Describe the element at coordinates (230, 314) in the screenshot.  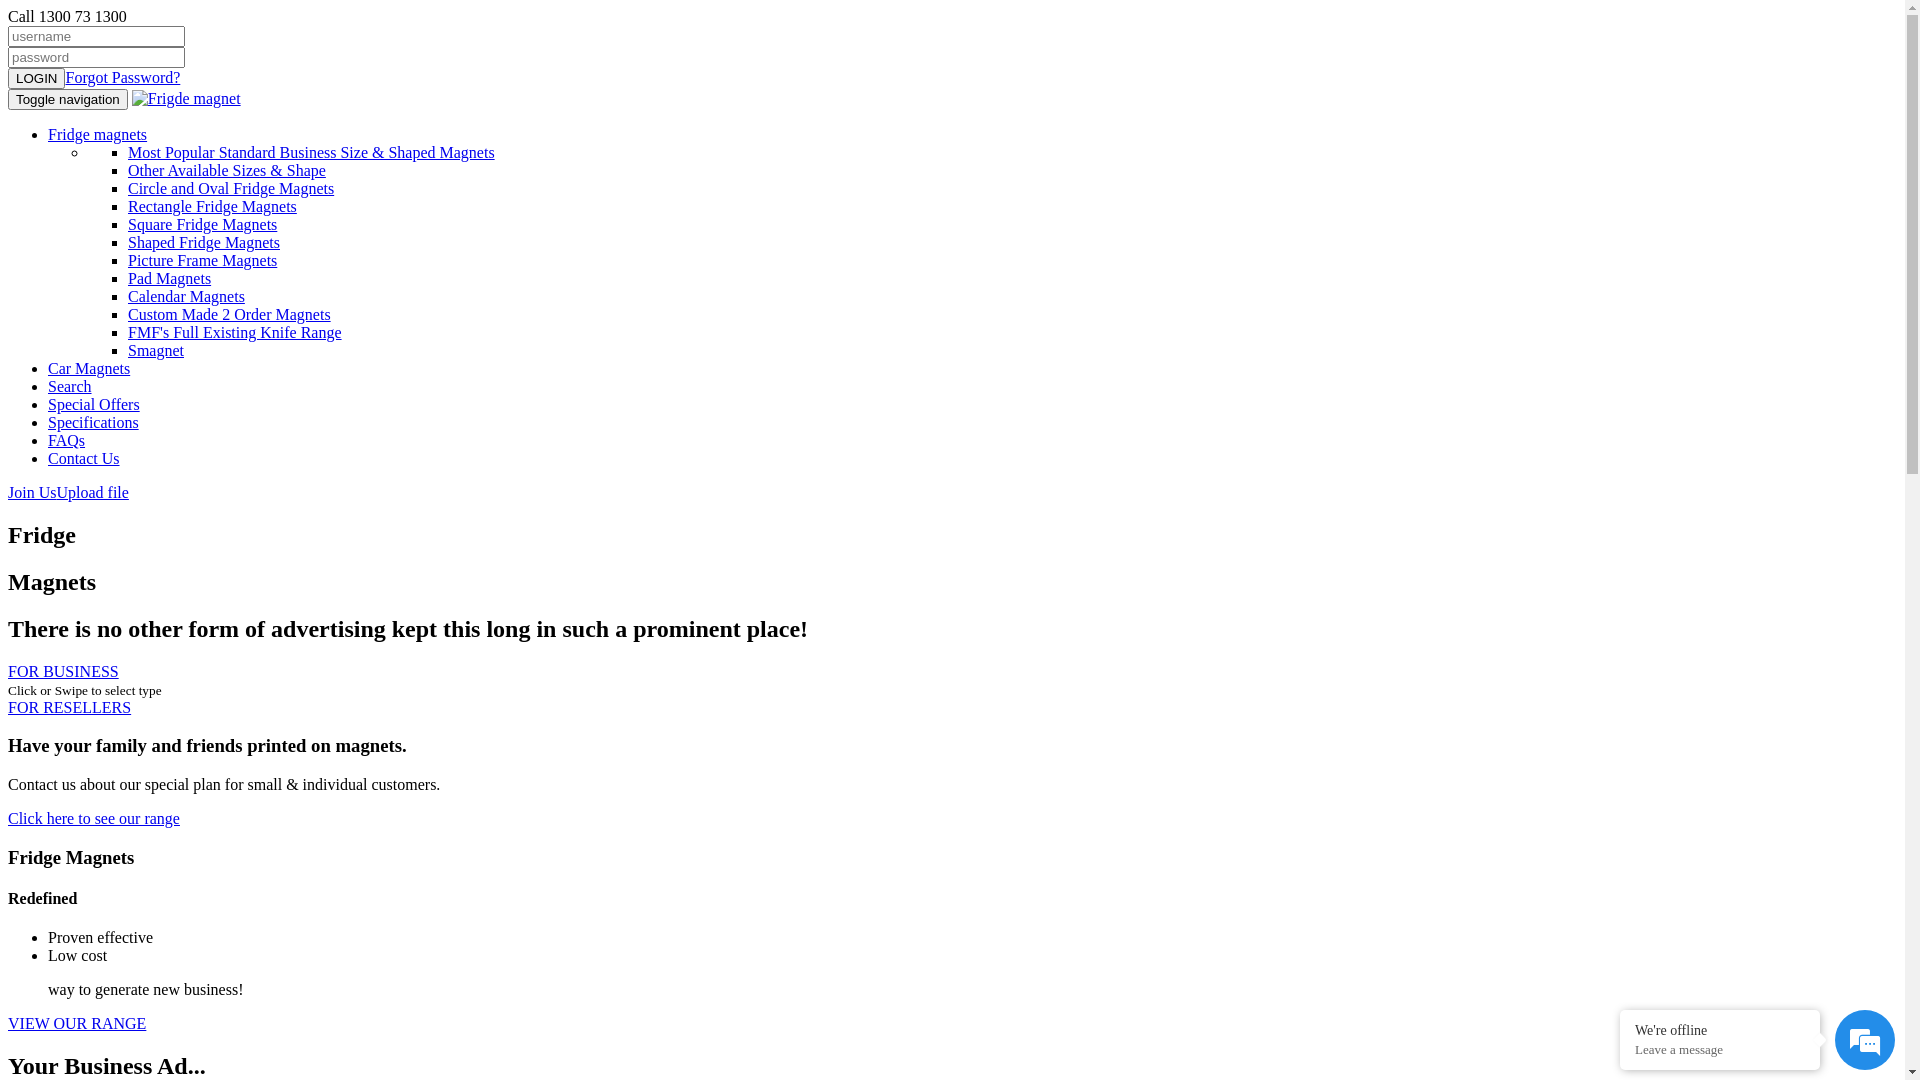
I see `Custom Made 2 Order Magnets` at that location.